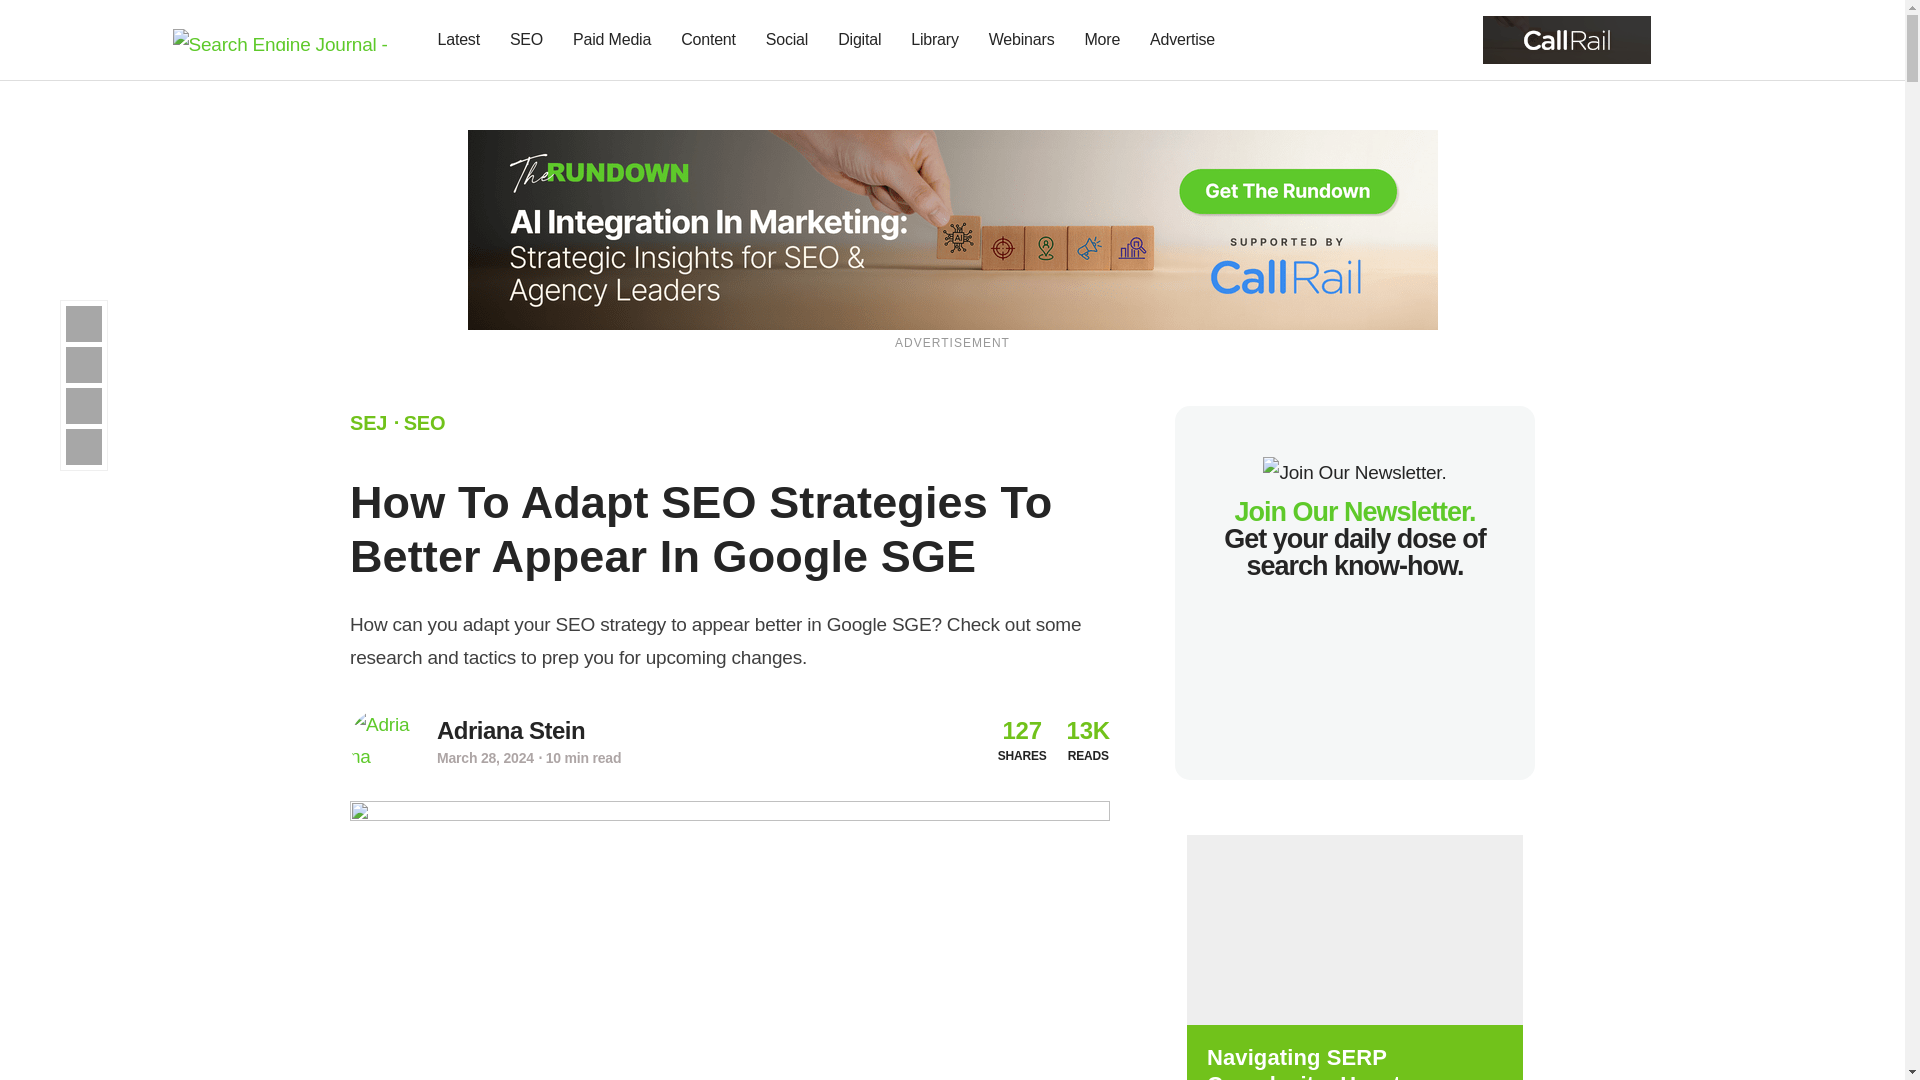 The height and width of the screenshot is (1080, 1920). Describe the element at coordinates (612, 40) in the screenshot. I see `Paid Media` at that location.